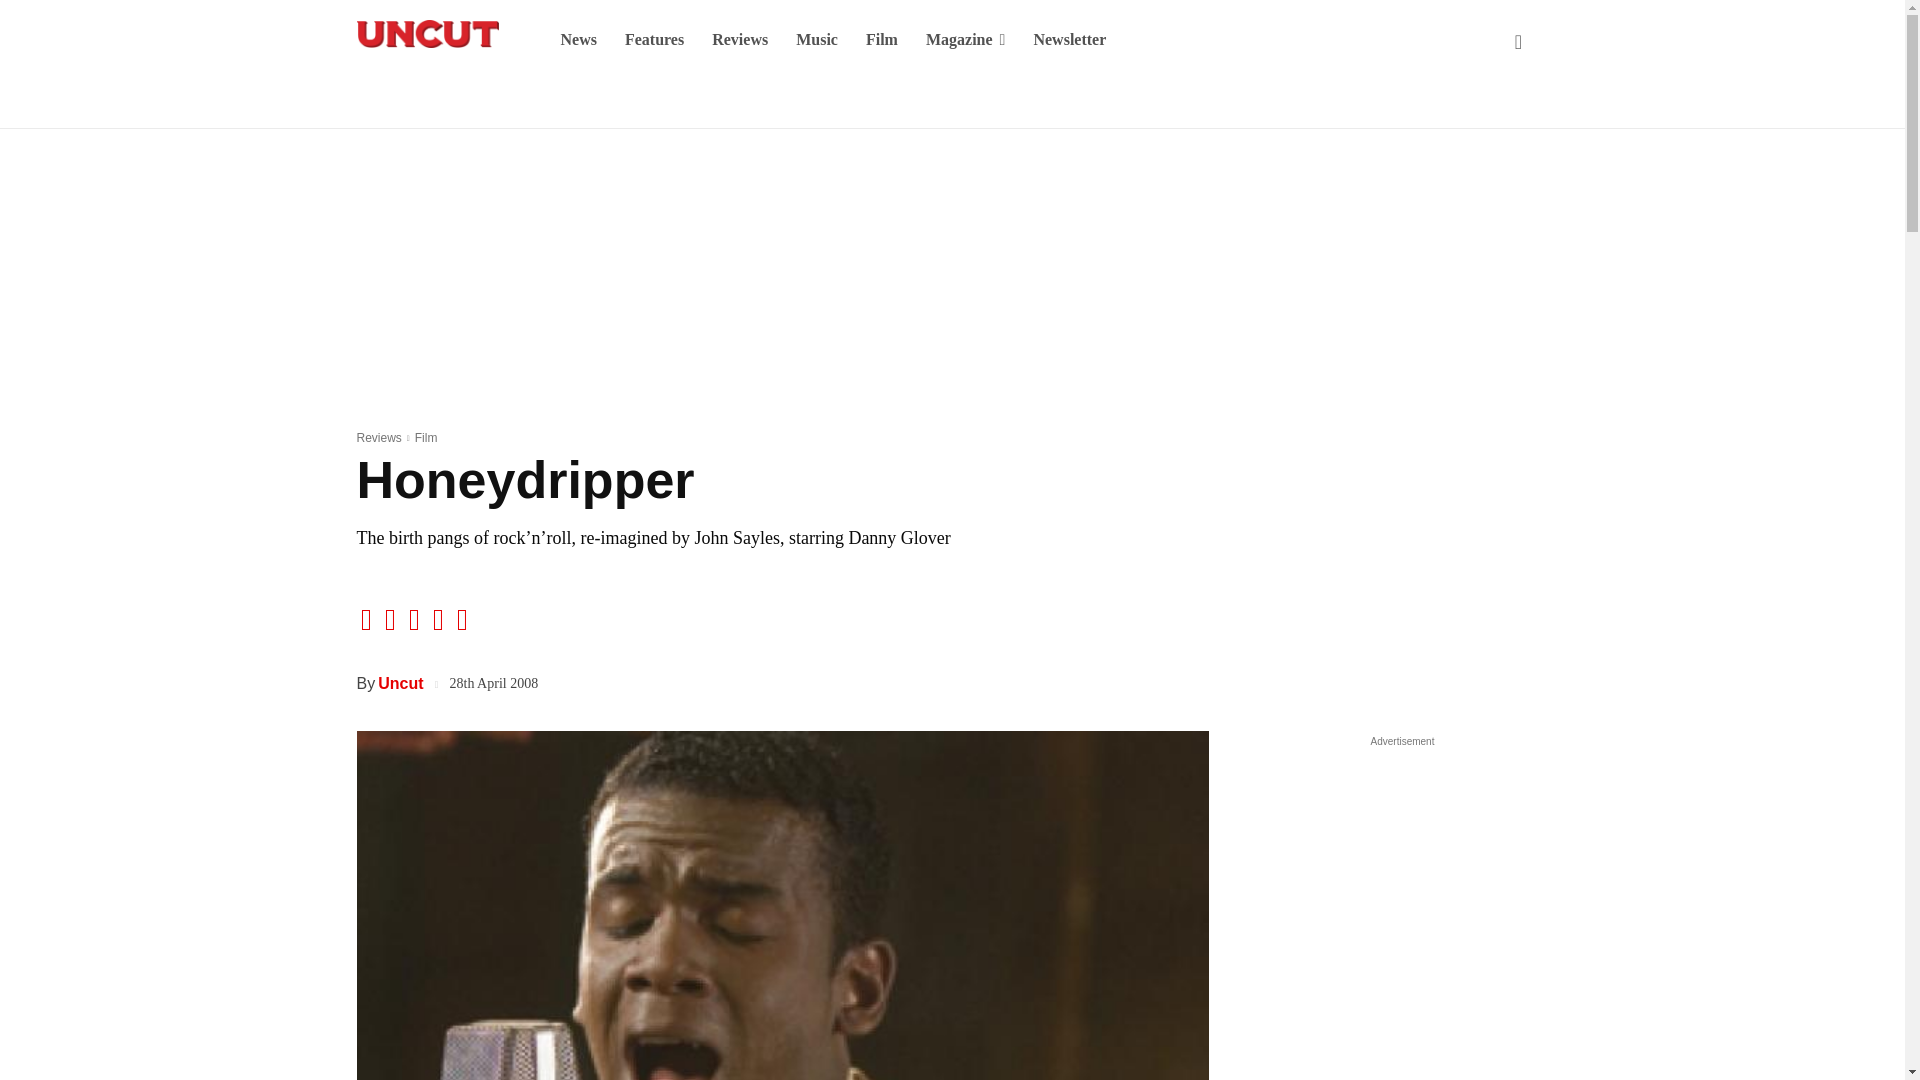 The image size is (1920, 1080). Describe the element at coordinates (426, 34) in the screenshot. I see `Uncut Logo` at that location.